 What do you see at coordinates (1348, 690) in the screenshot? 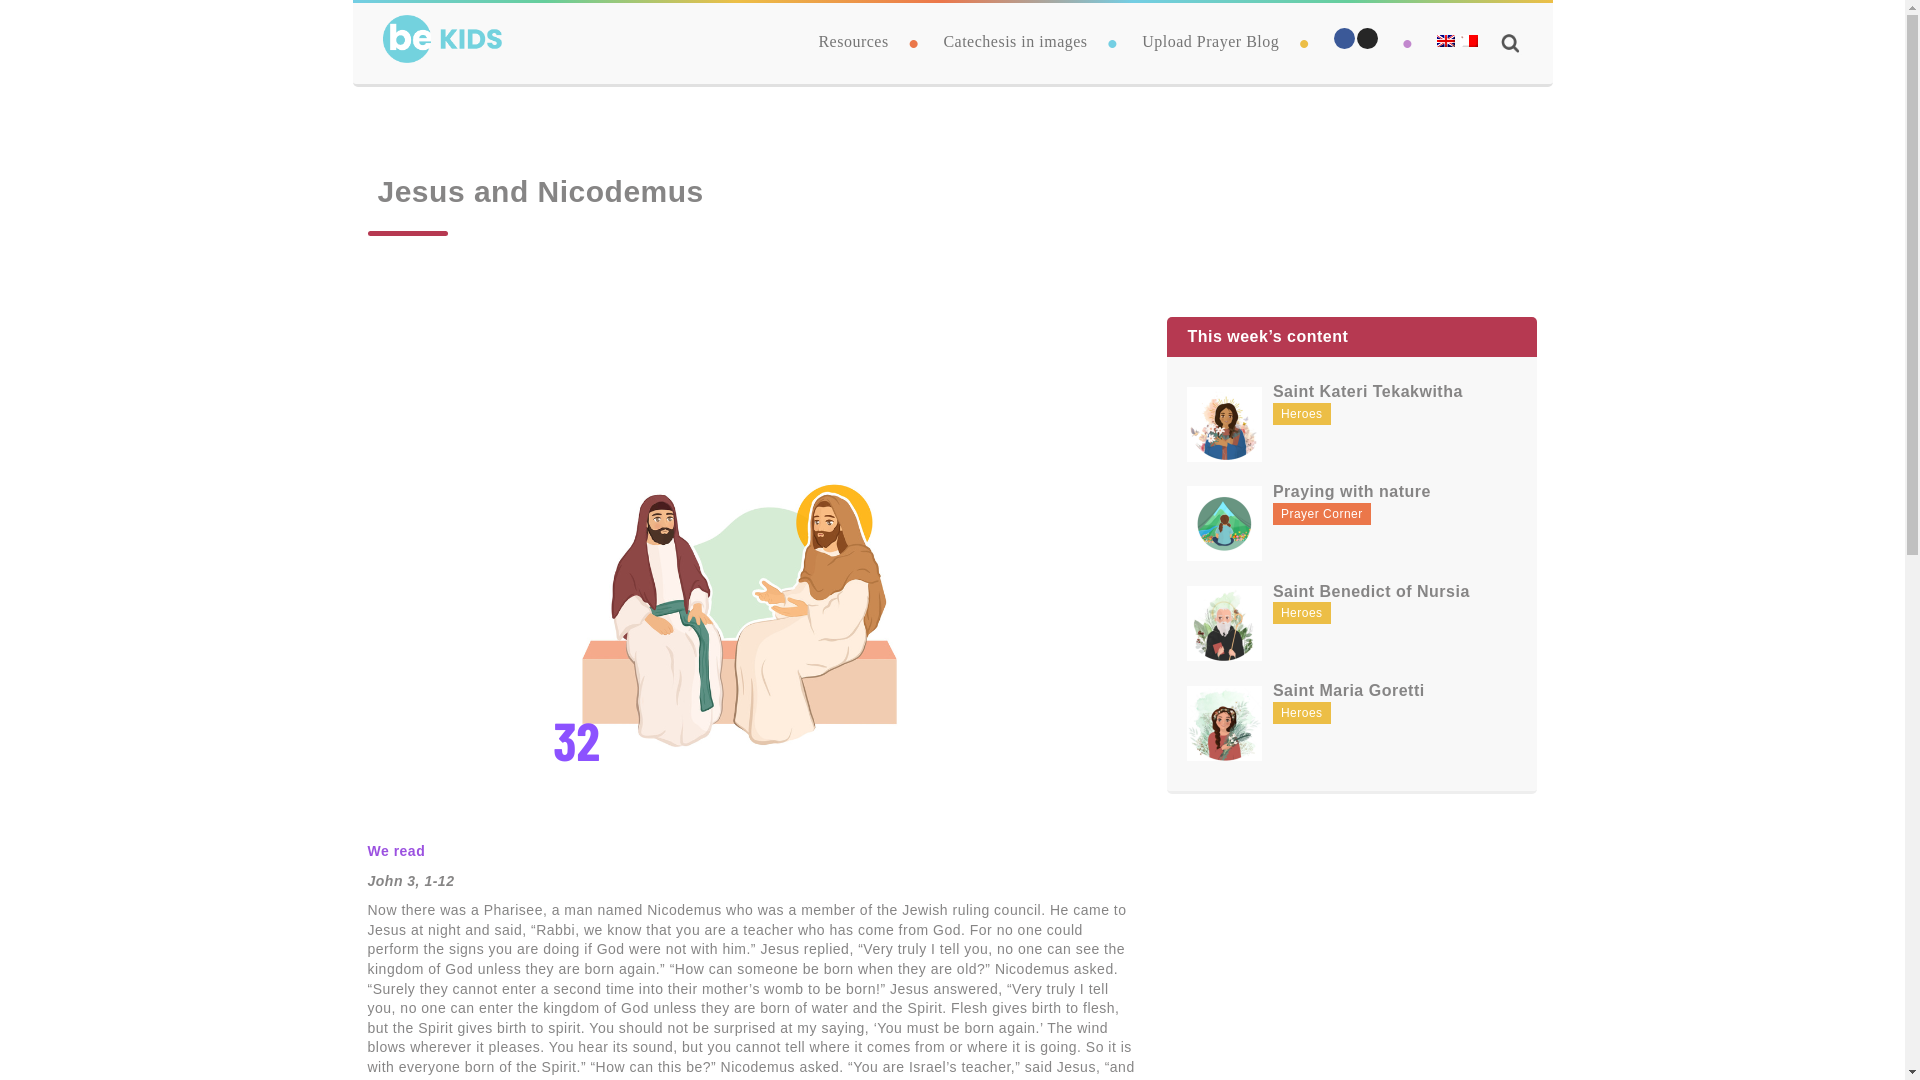
I see `Saint Maria Goretti` at bounding box center [1348, 690].